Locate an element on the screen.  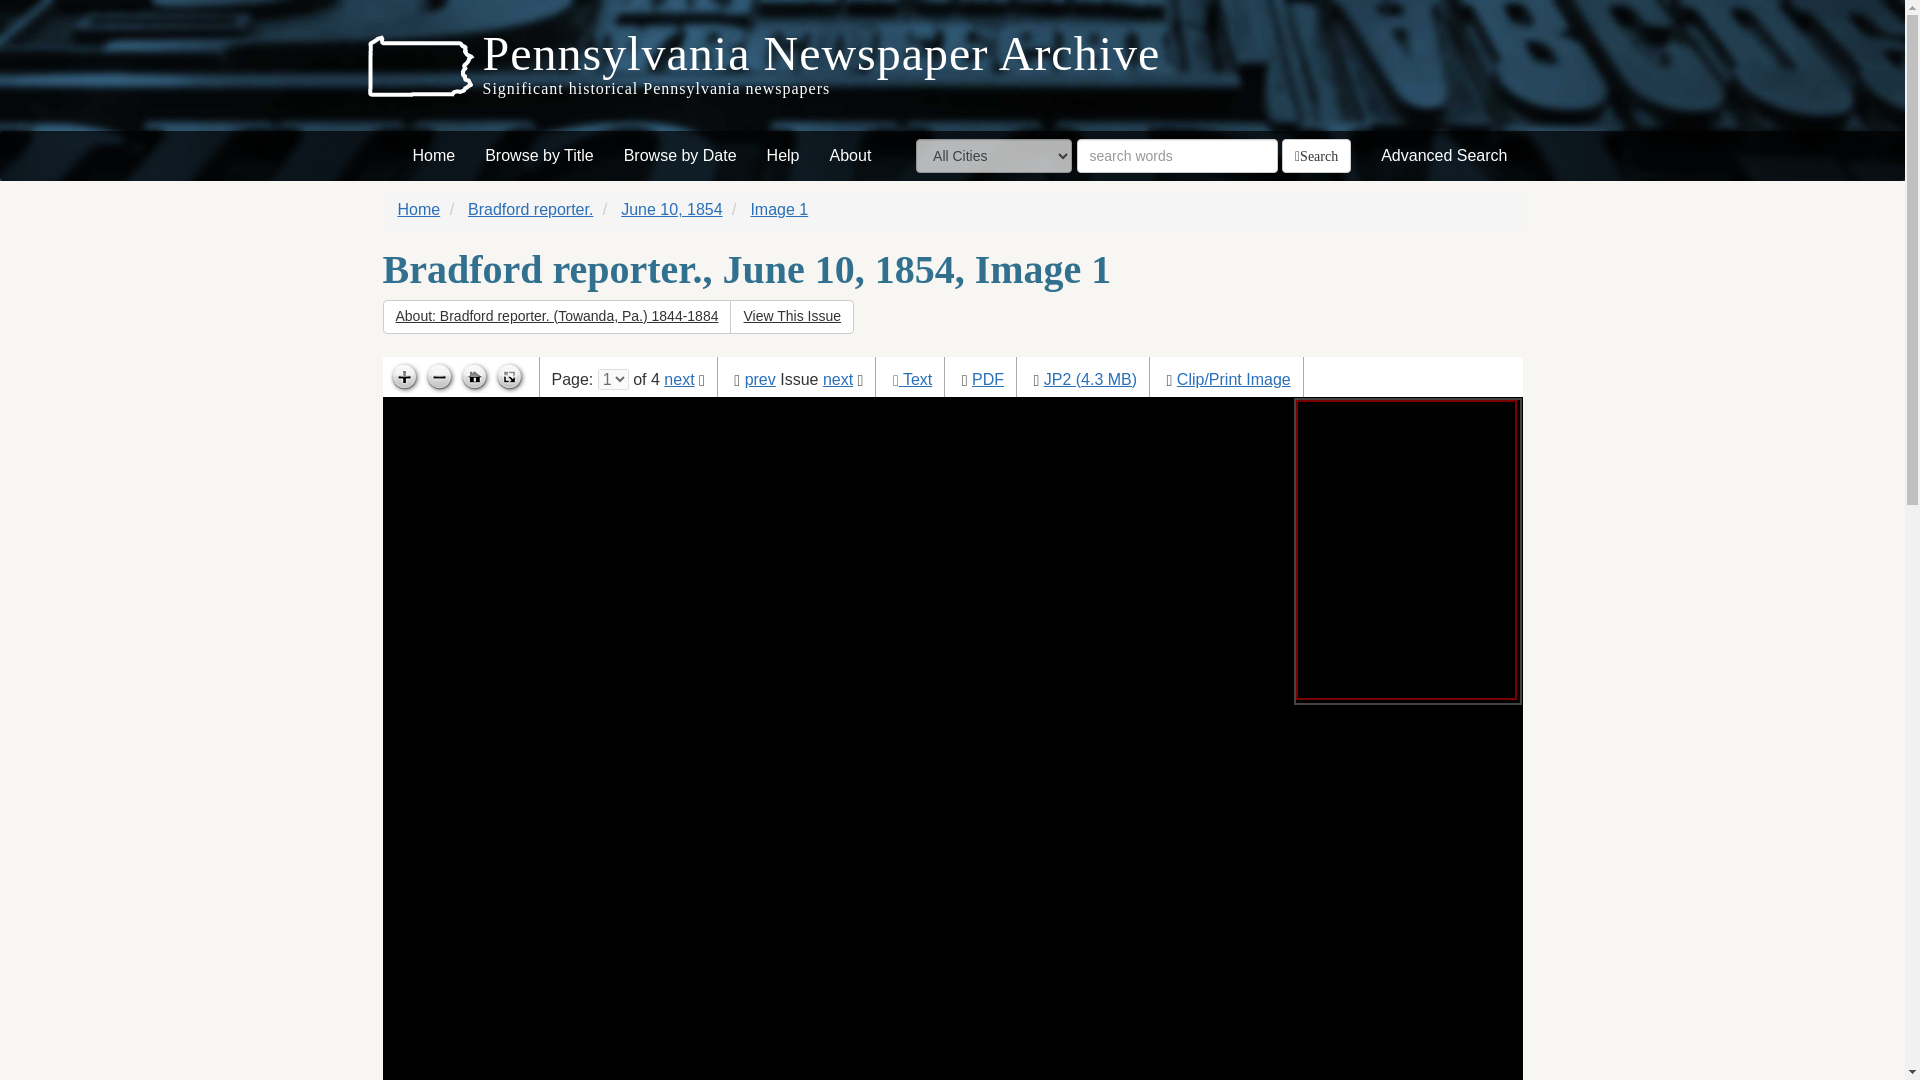
Browse by Title is located at coordinates (539, 156).